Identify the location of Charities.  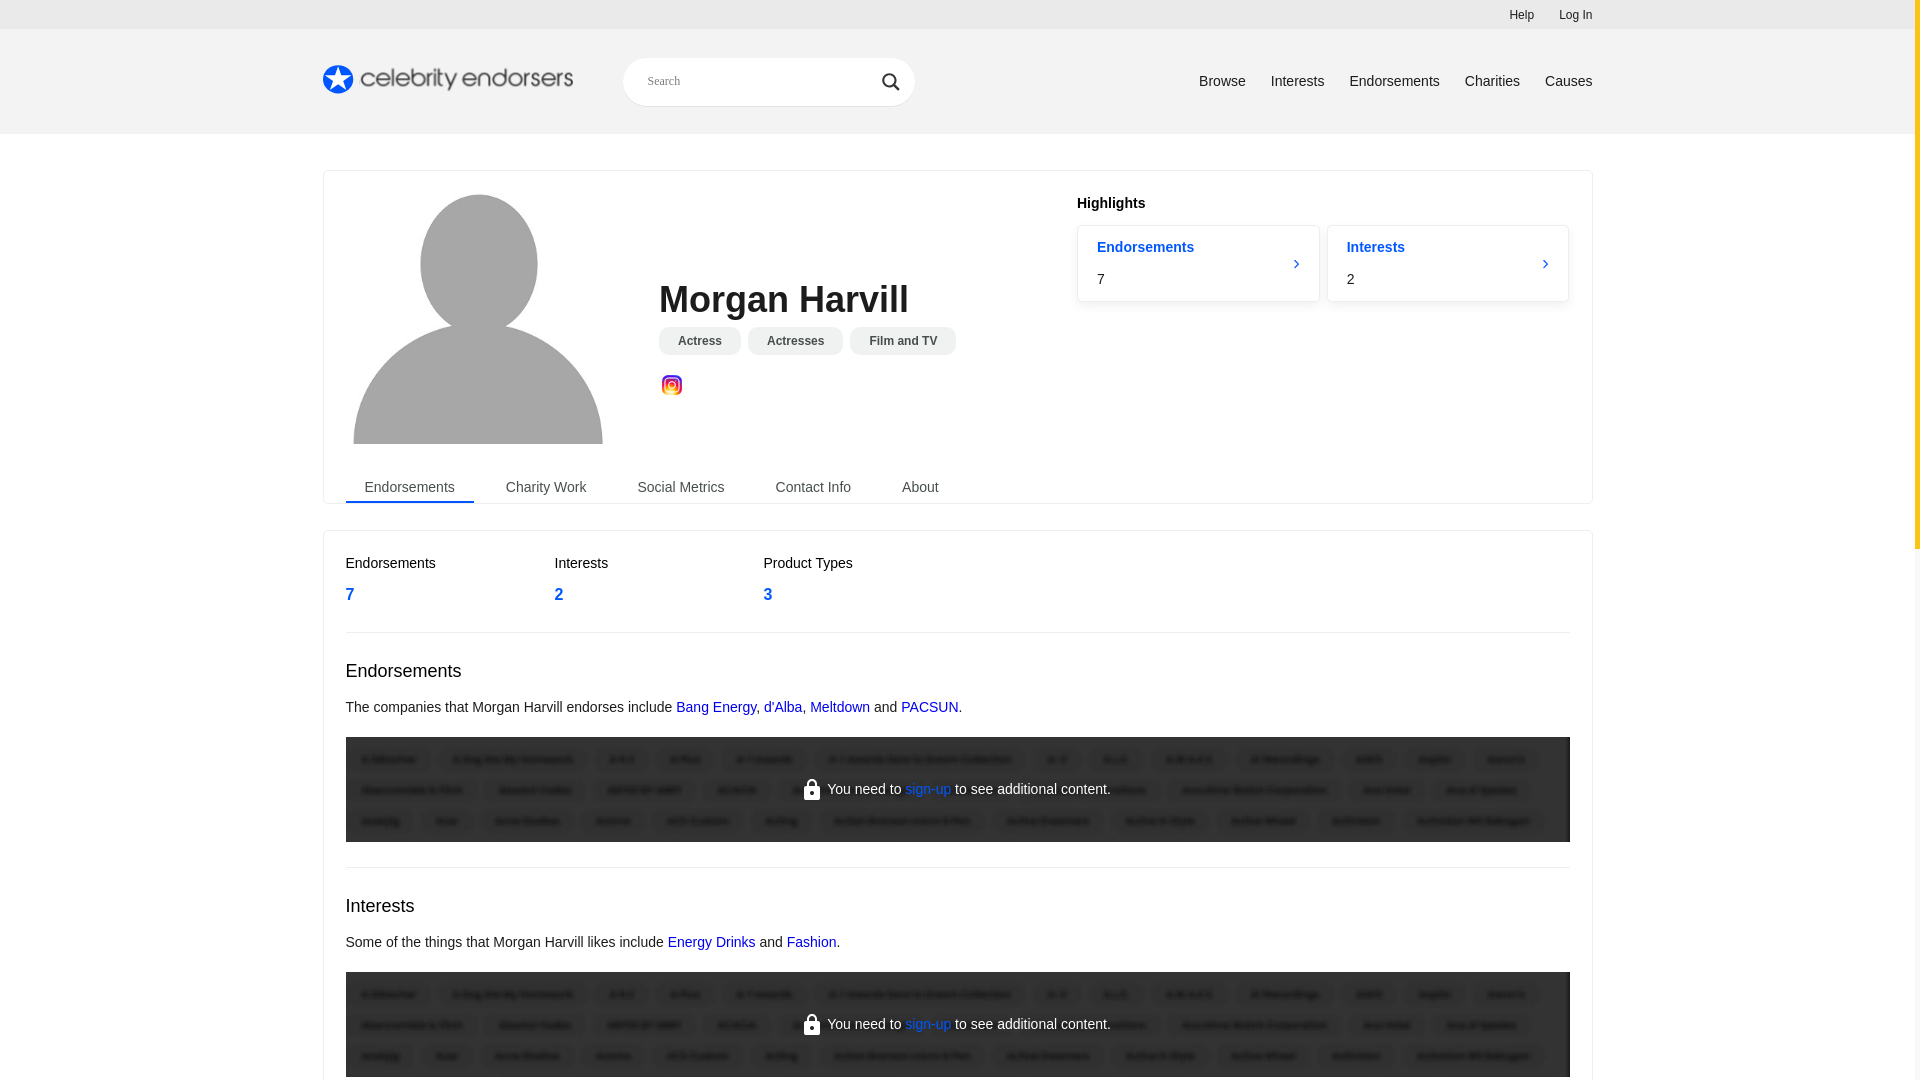
(1222, 80).